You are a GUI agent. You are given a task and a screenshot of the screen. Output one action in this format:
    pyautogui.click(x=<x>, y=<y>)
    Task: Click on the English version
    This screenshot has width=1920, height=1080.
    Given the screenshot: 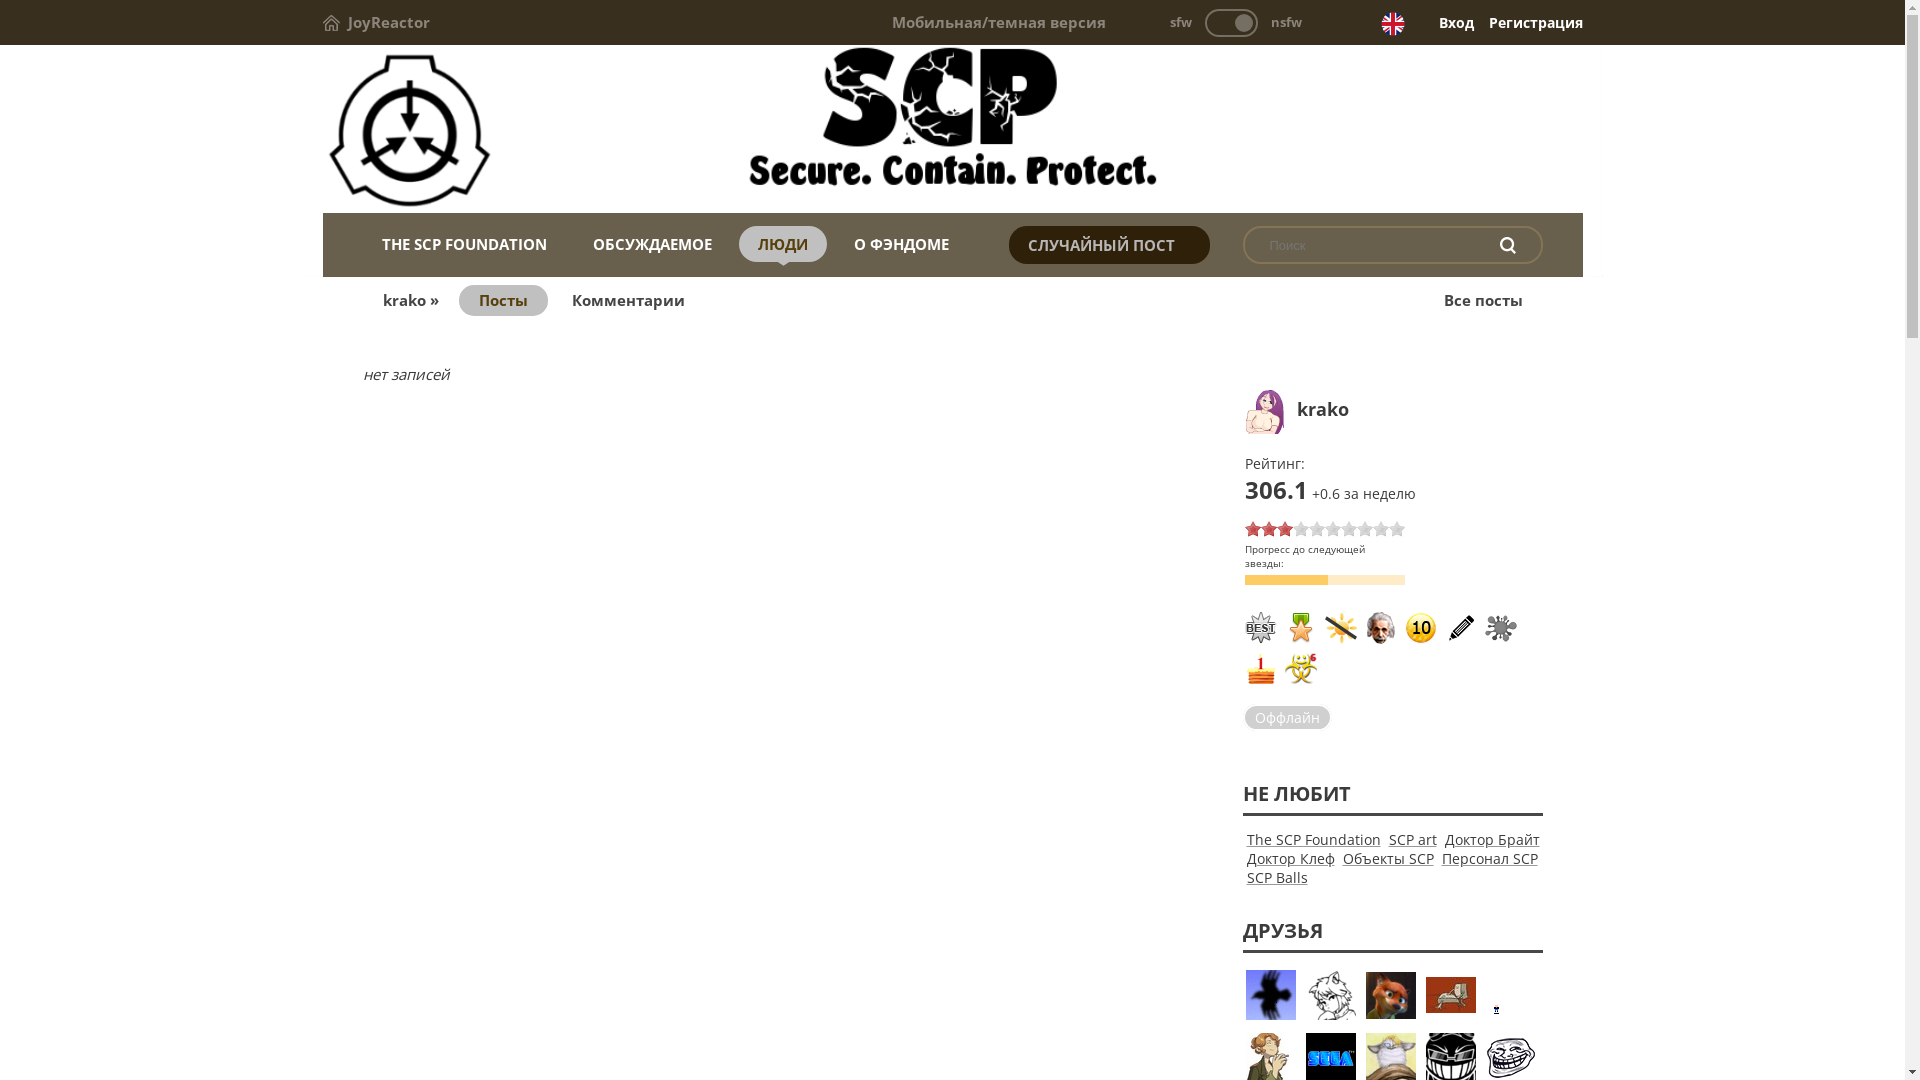 What is the action you would take?
    pyautogui.click(x=1392, y=24)
    